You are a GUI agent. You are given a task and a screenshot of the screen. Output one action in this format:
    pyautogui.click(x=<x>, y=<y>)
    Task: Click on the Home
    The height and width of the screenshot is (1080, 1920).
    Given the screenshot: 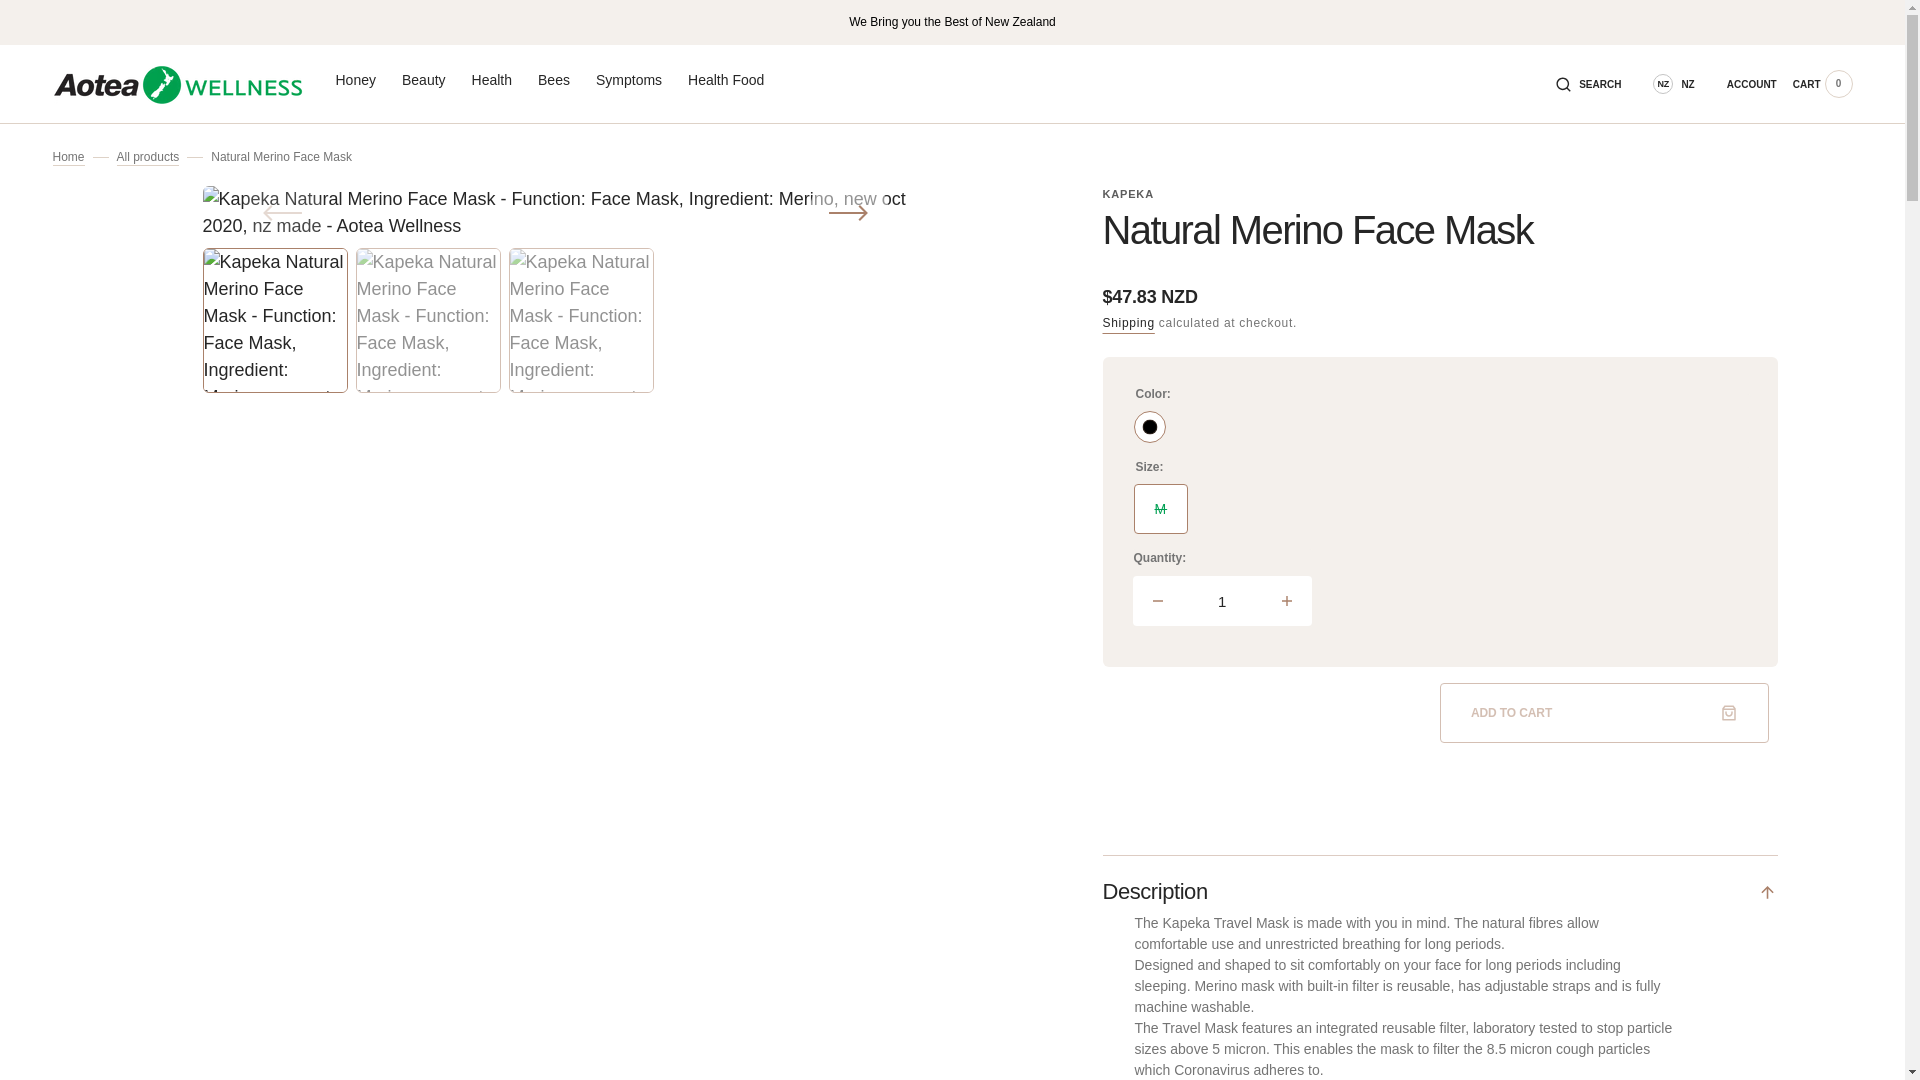 What is the action you would take?
    pyautogui.click(x=68, y=156)
    